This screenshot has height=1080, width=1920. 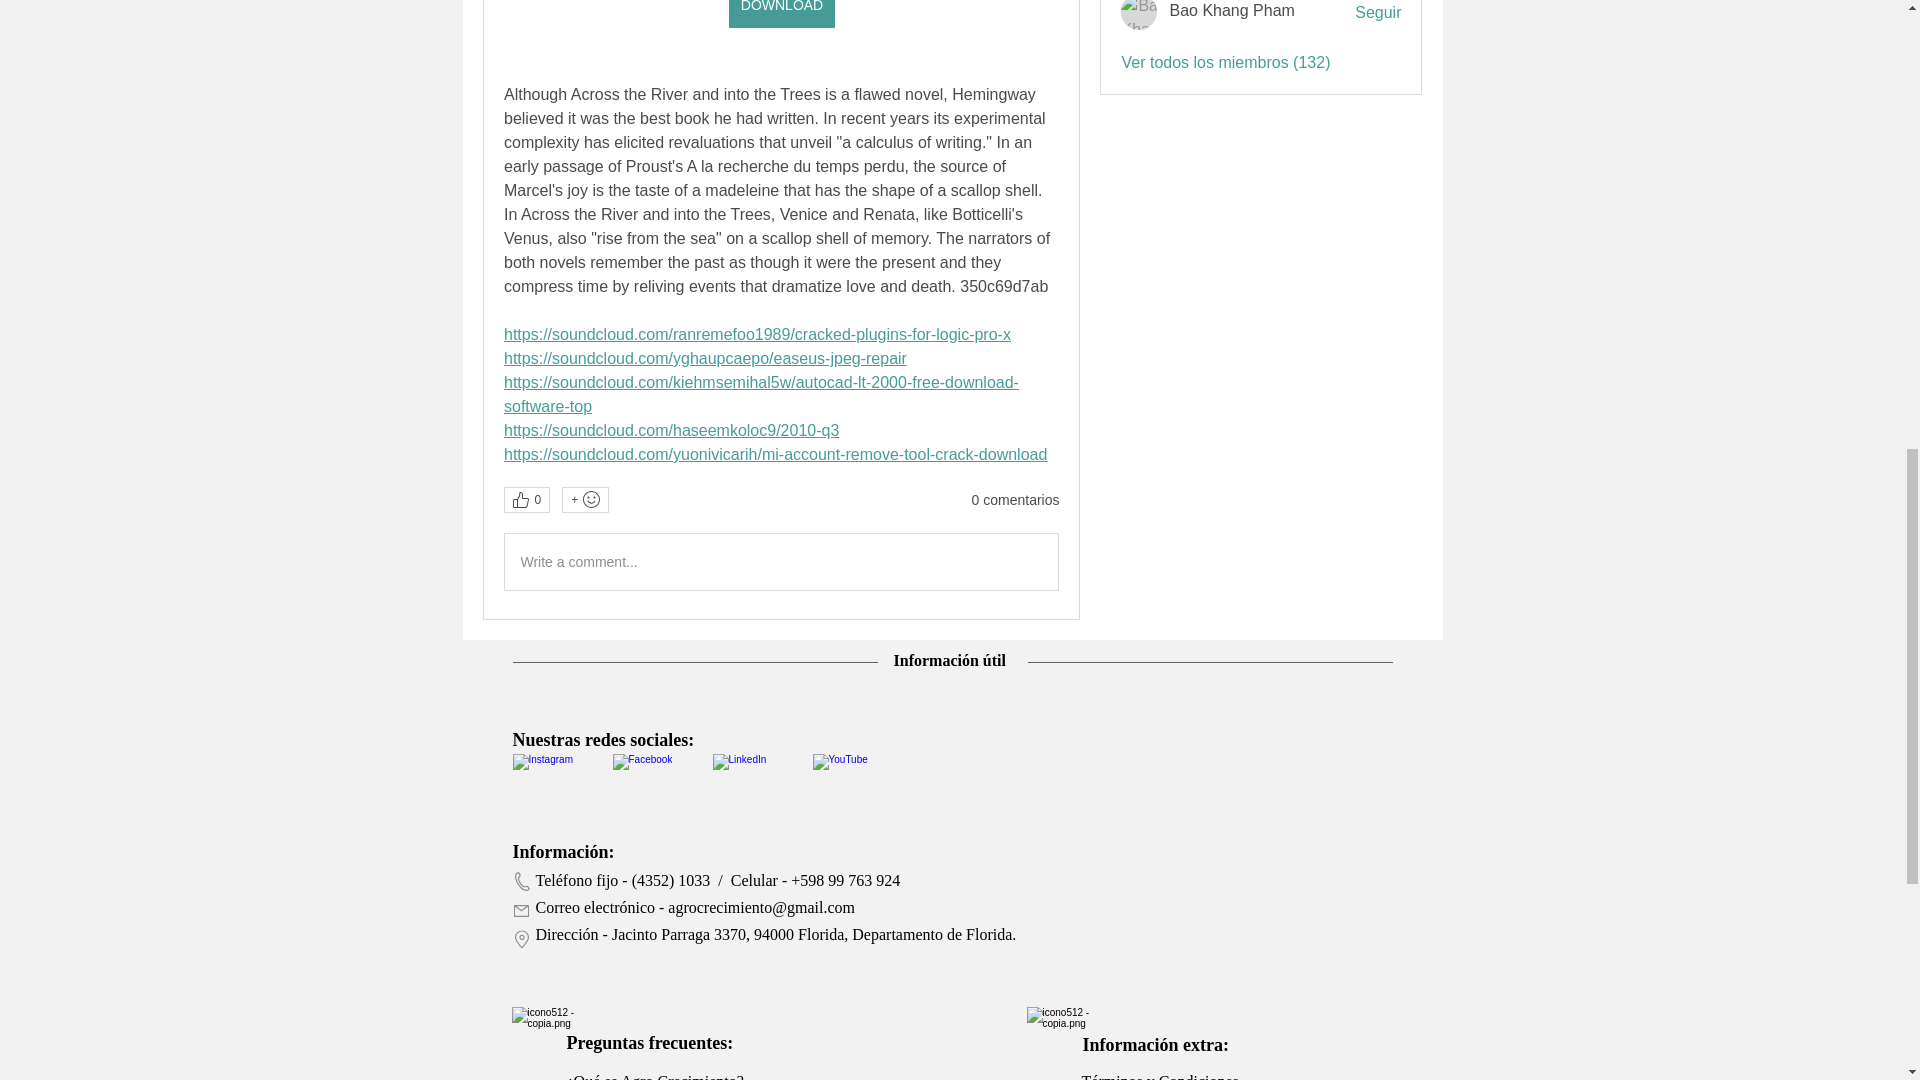 What do you see at coordinates (1378, 12) in the screenshot?
I see `Seguir` at bounding box center [1378, 12].